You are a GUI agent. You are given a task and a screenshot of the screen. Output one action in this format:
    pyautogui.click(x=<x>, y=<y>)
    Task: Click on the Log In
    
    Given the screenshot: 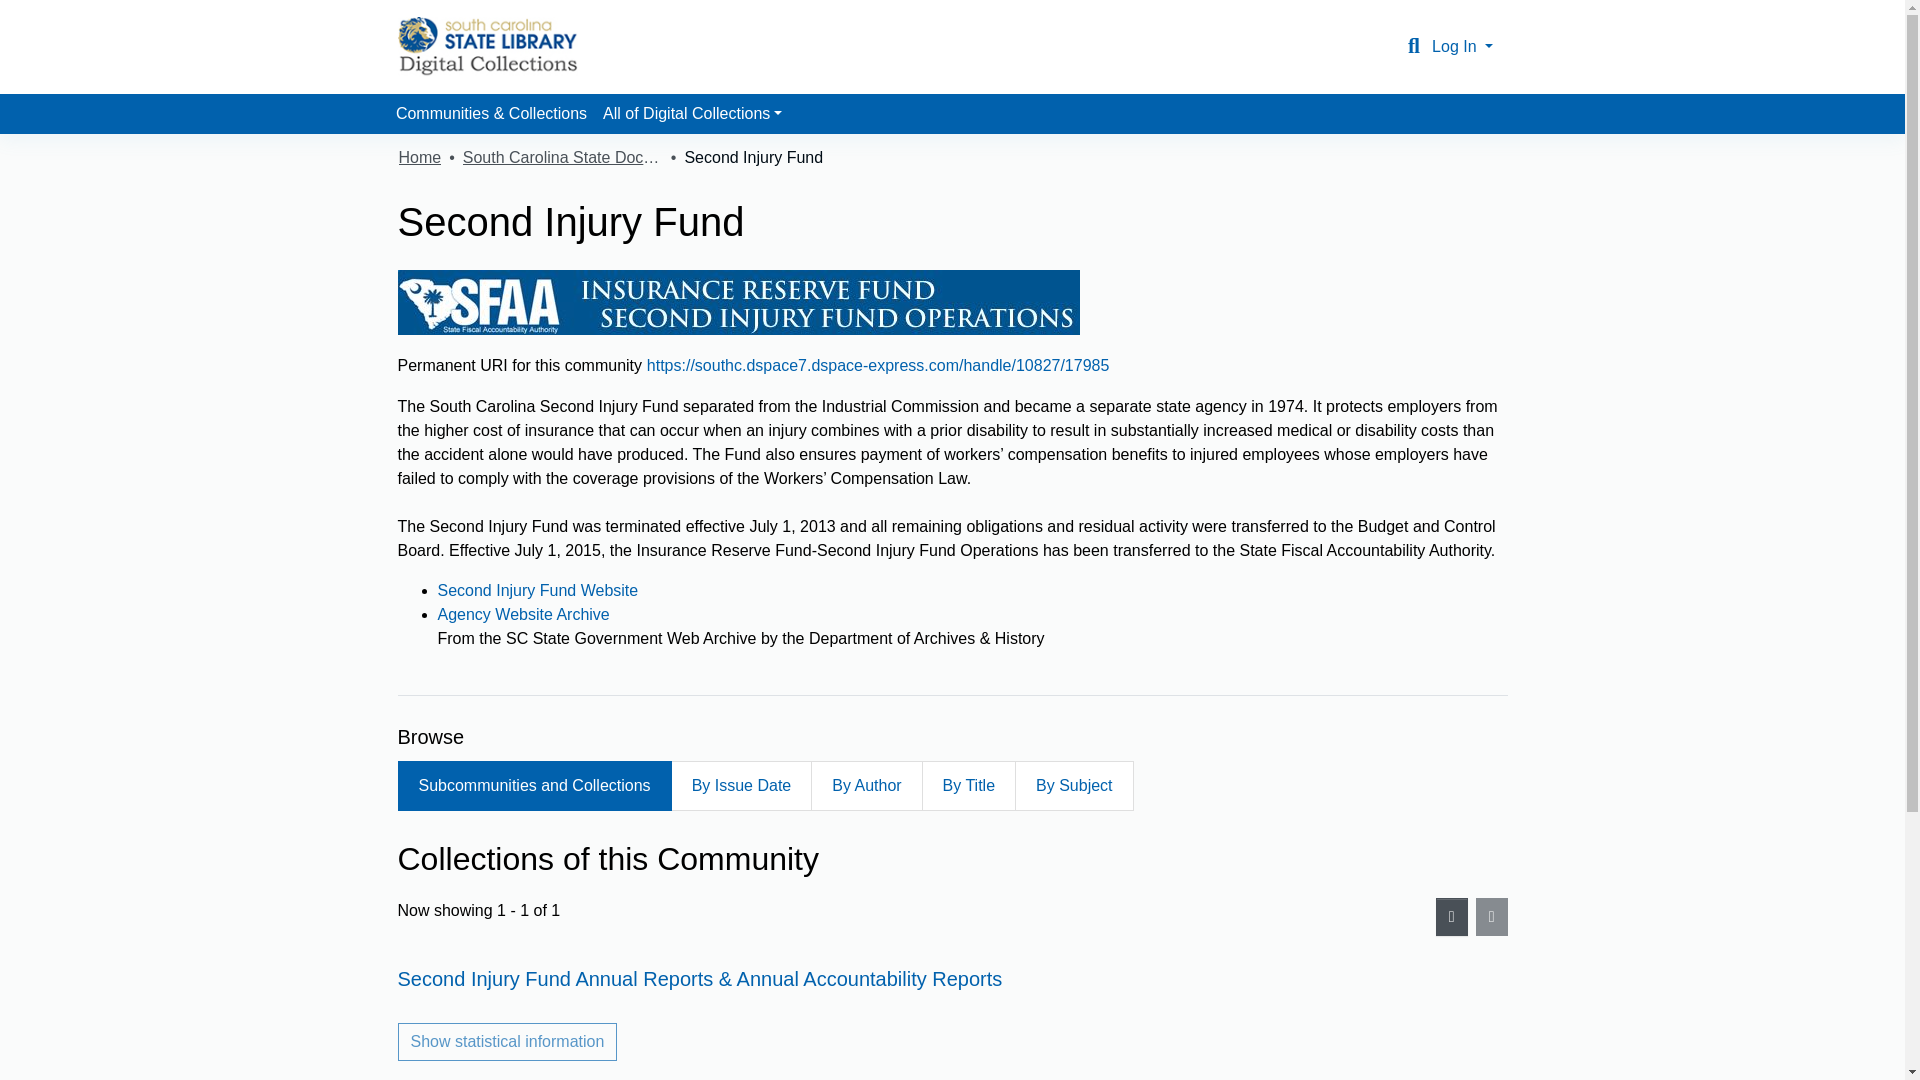 What is the action you would take?
    pyautogui.click(x=1462, y=46)
    